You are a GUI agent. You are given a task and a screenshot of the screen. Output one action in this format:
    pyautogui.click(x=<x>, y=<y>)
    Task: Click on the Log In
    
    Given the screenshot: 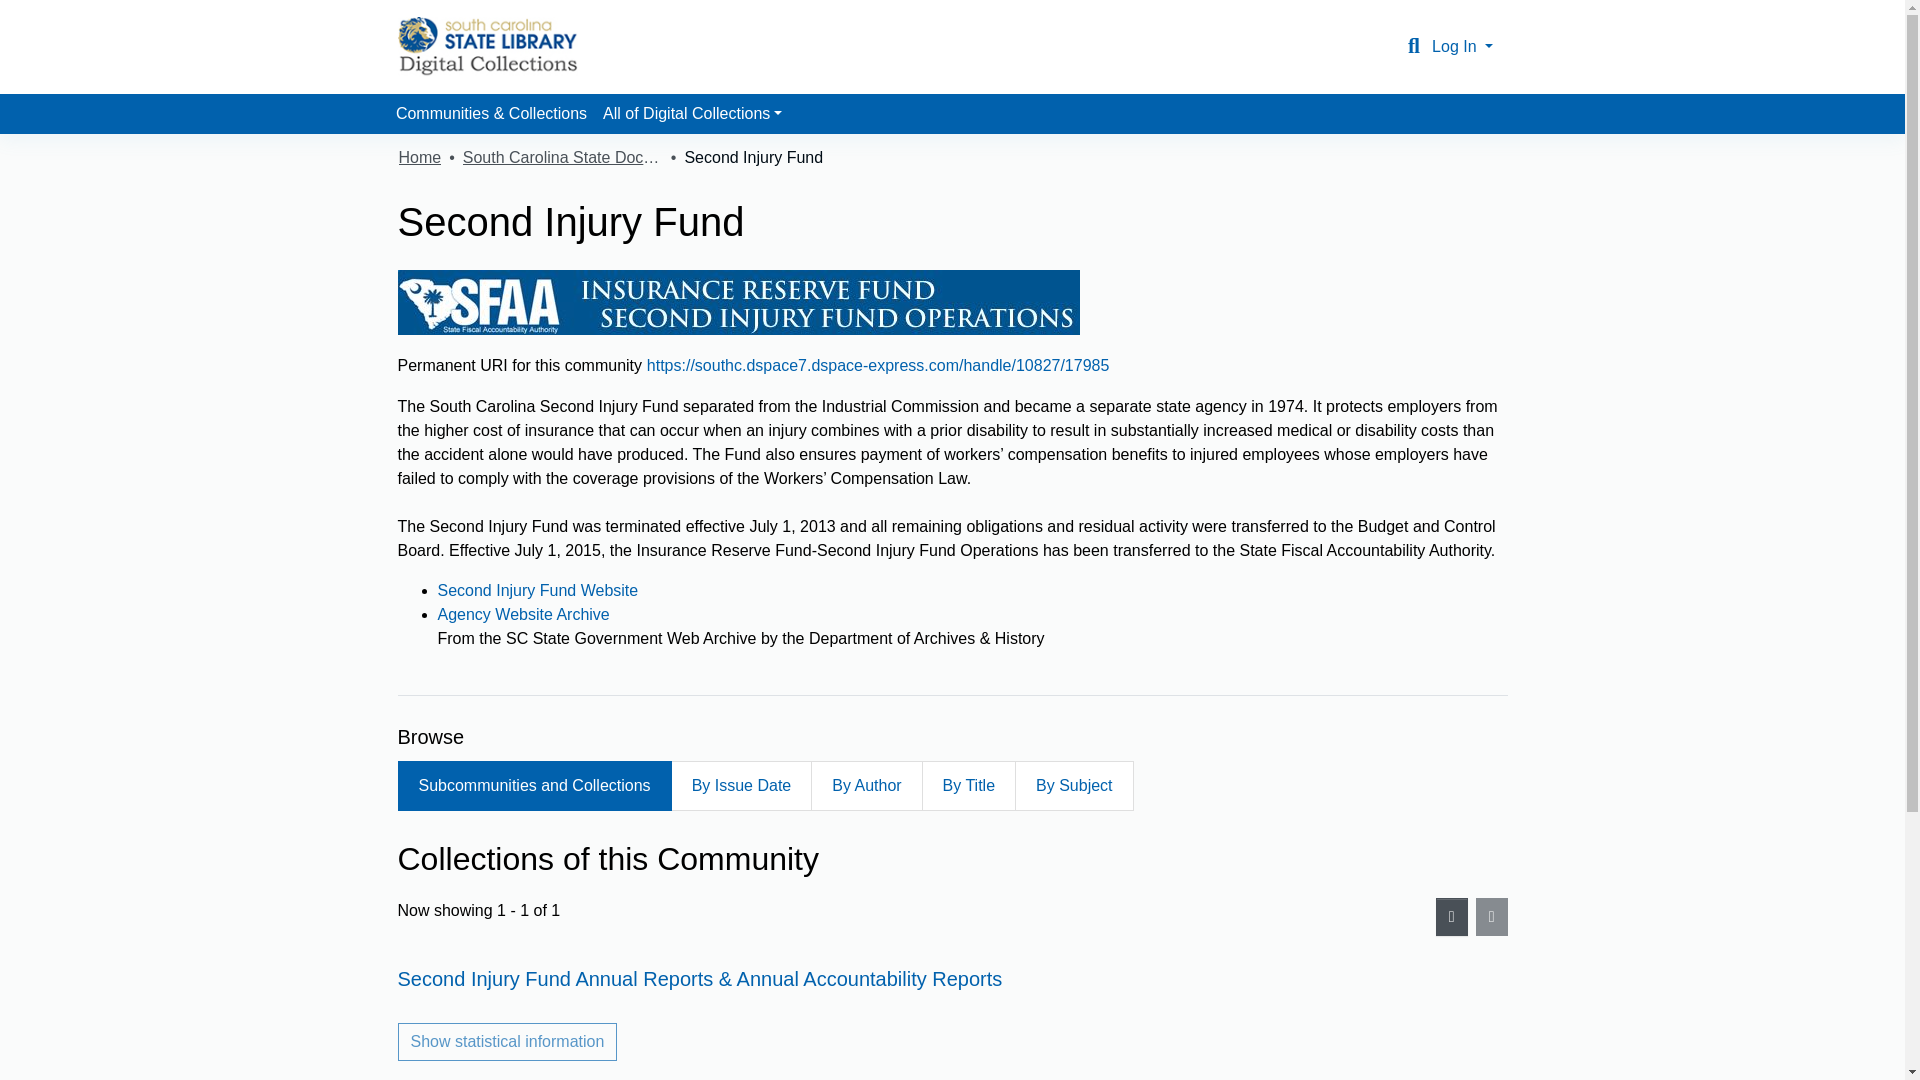 What is the action you would take?
    pyautogui.click(x=1462, y=46)
    